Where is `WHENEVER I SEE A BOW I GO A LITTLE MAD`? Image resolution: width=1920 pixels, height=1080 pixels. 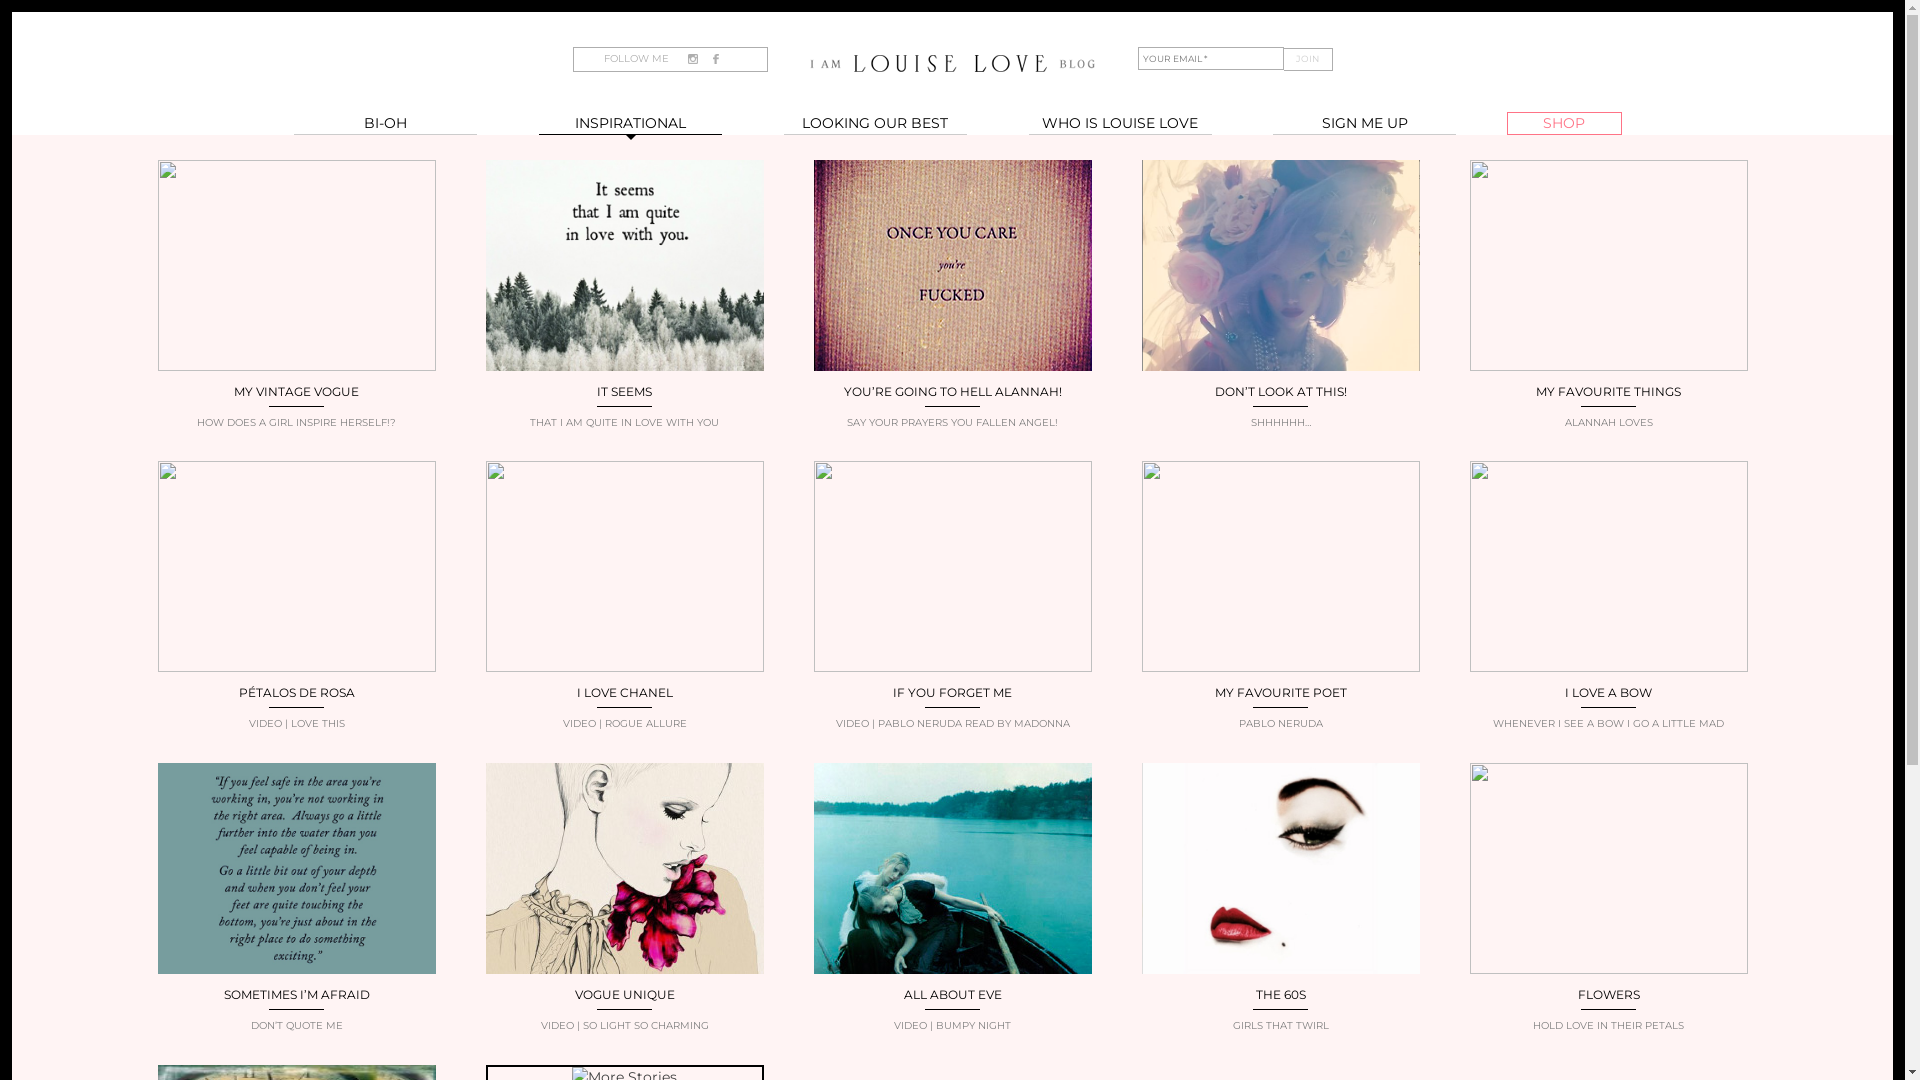 WHENEVER I SEE A BOW I GO A LITTLE MAD is located at coordinates (1609, 724).